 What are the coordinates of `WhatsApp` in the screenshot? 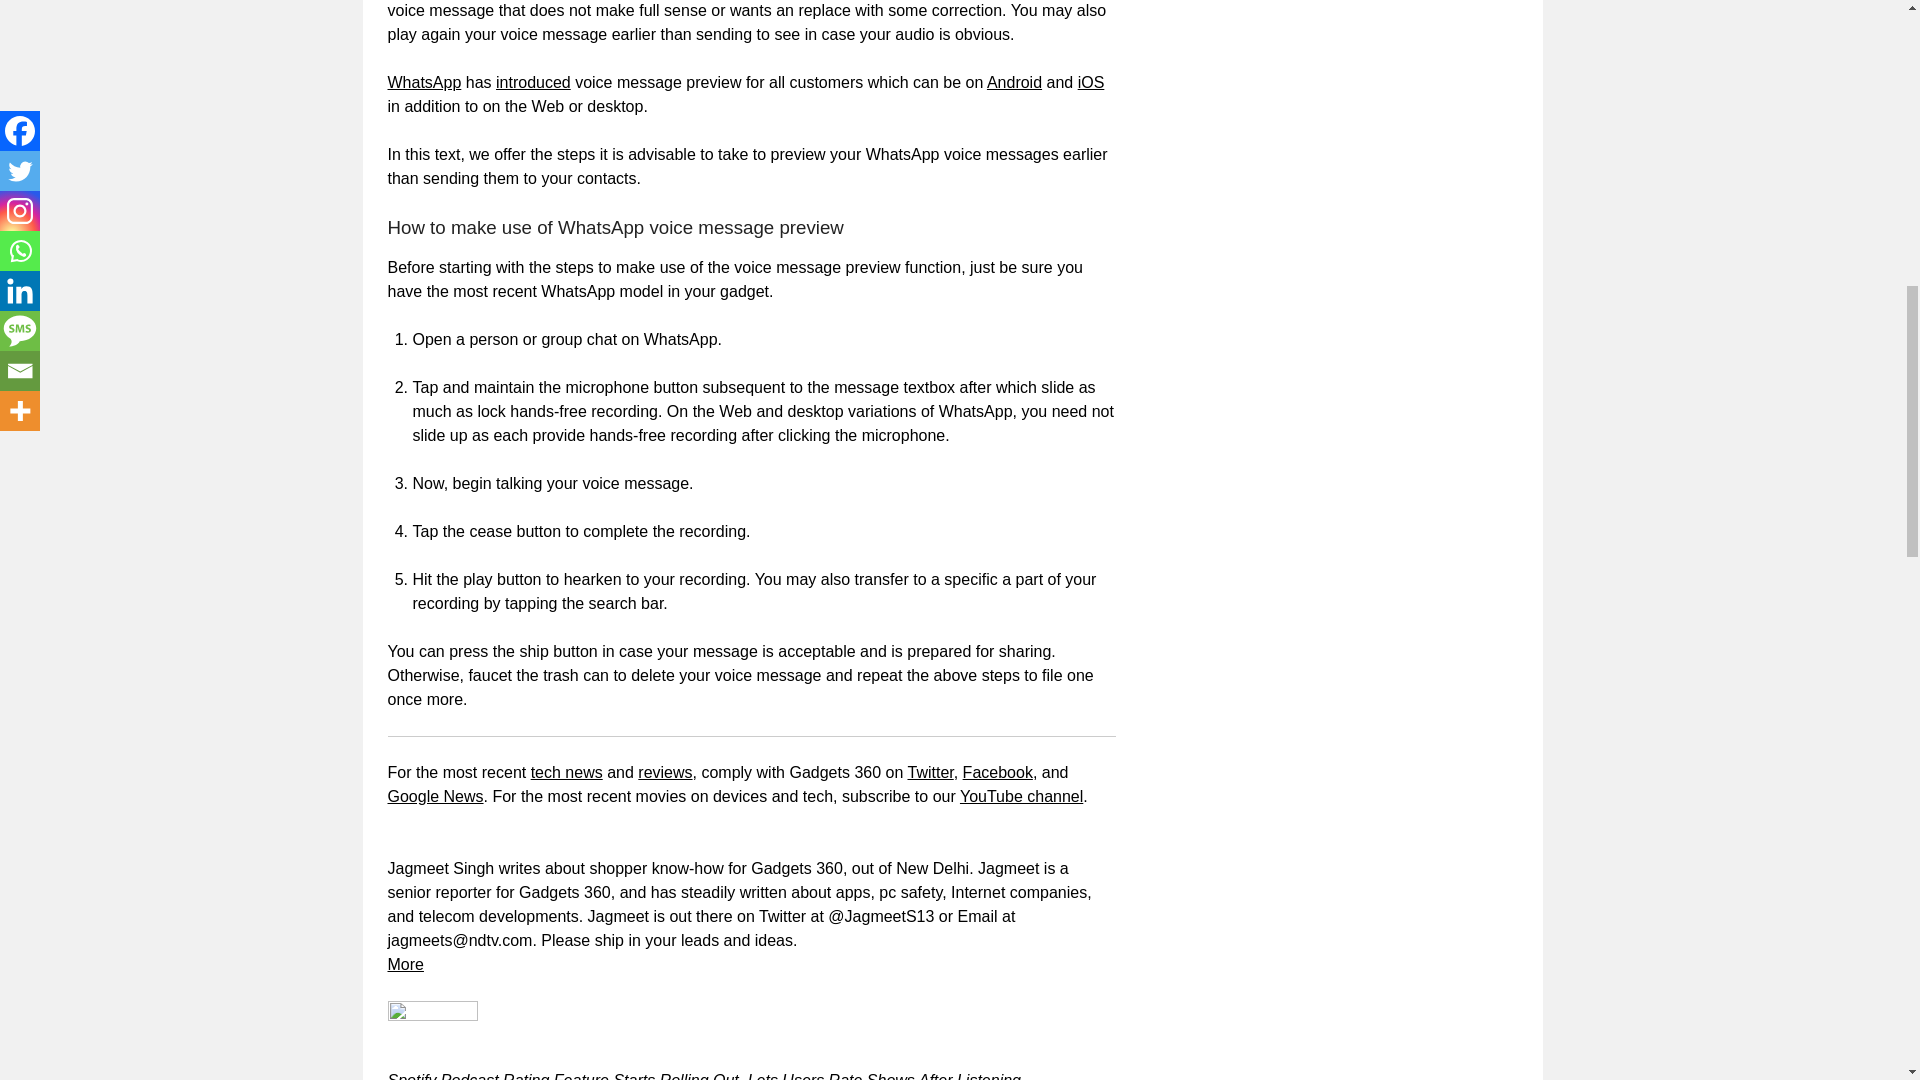 It's located at (424, 82).